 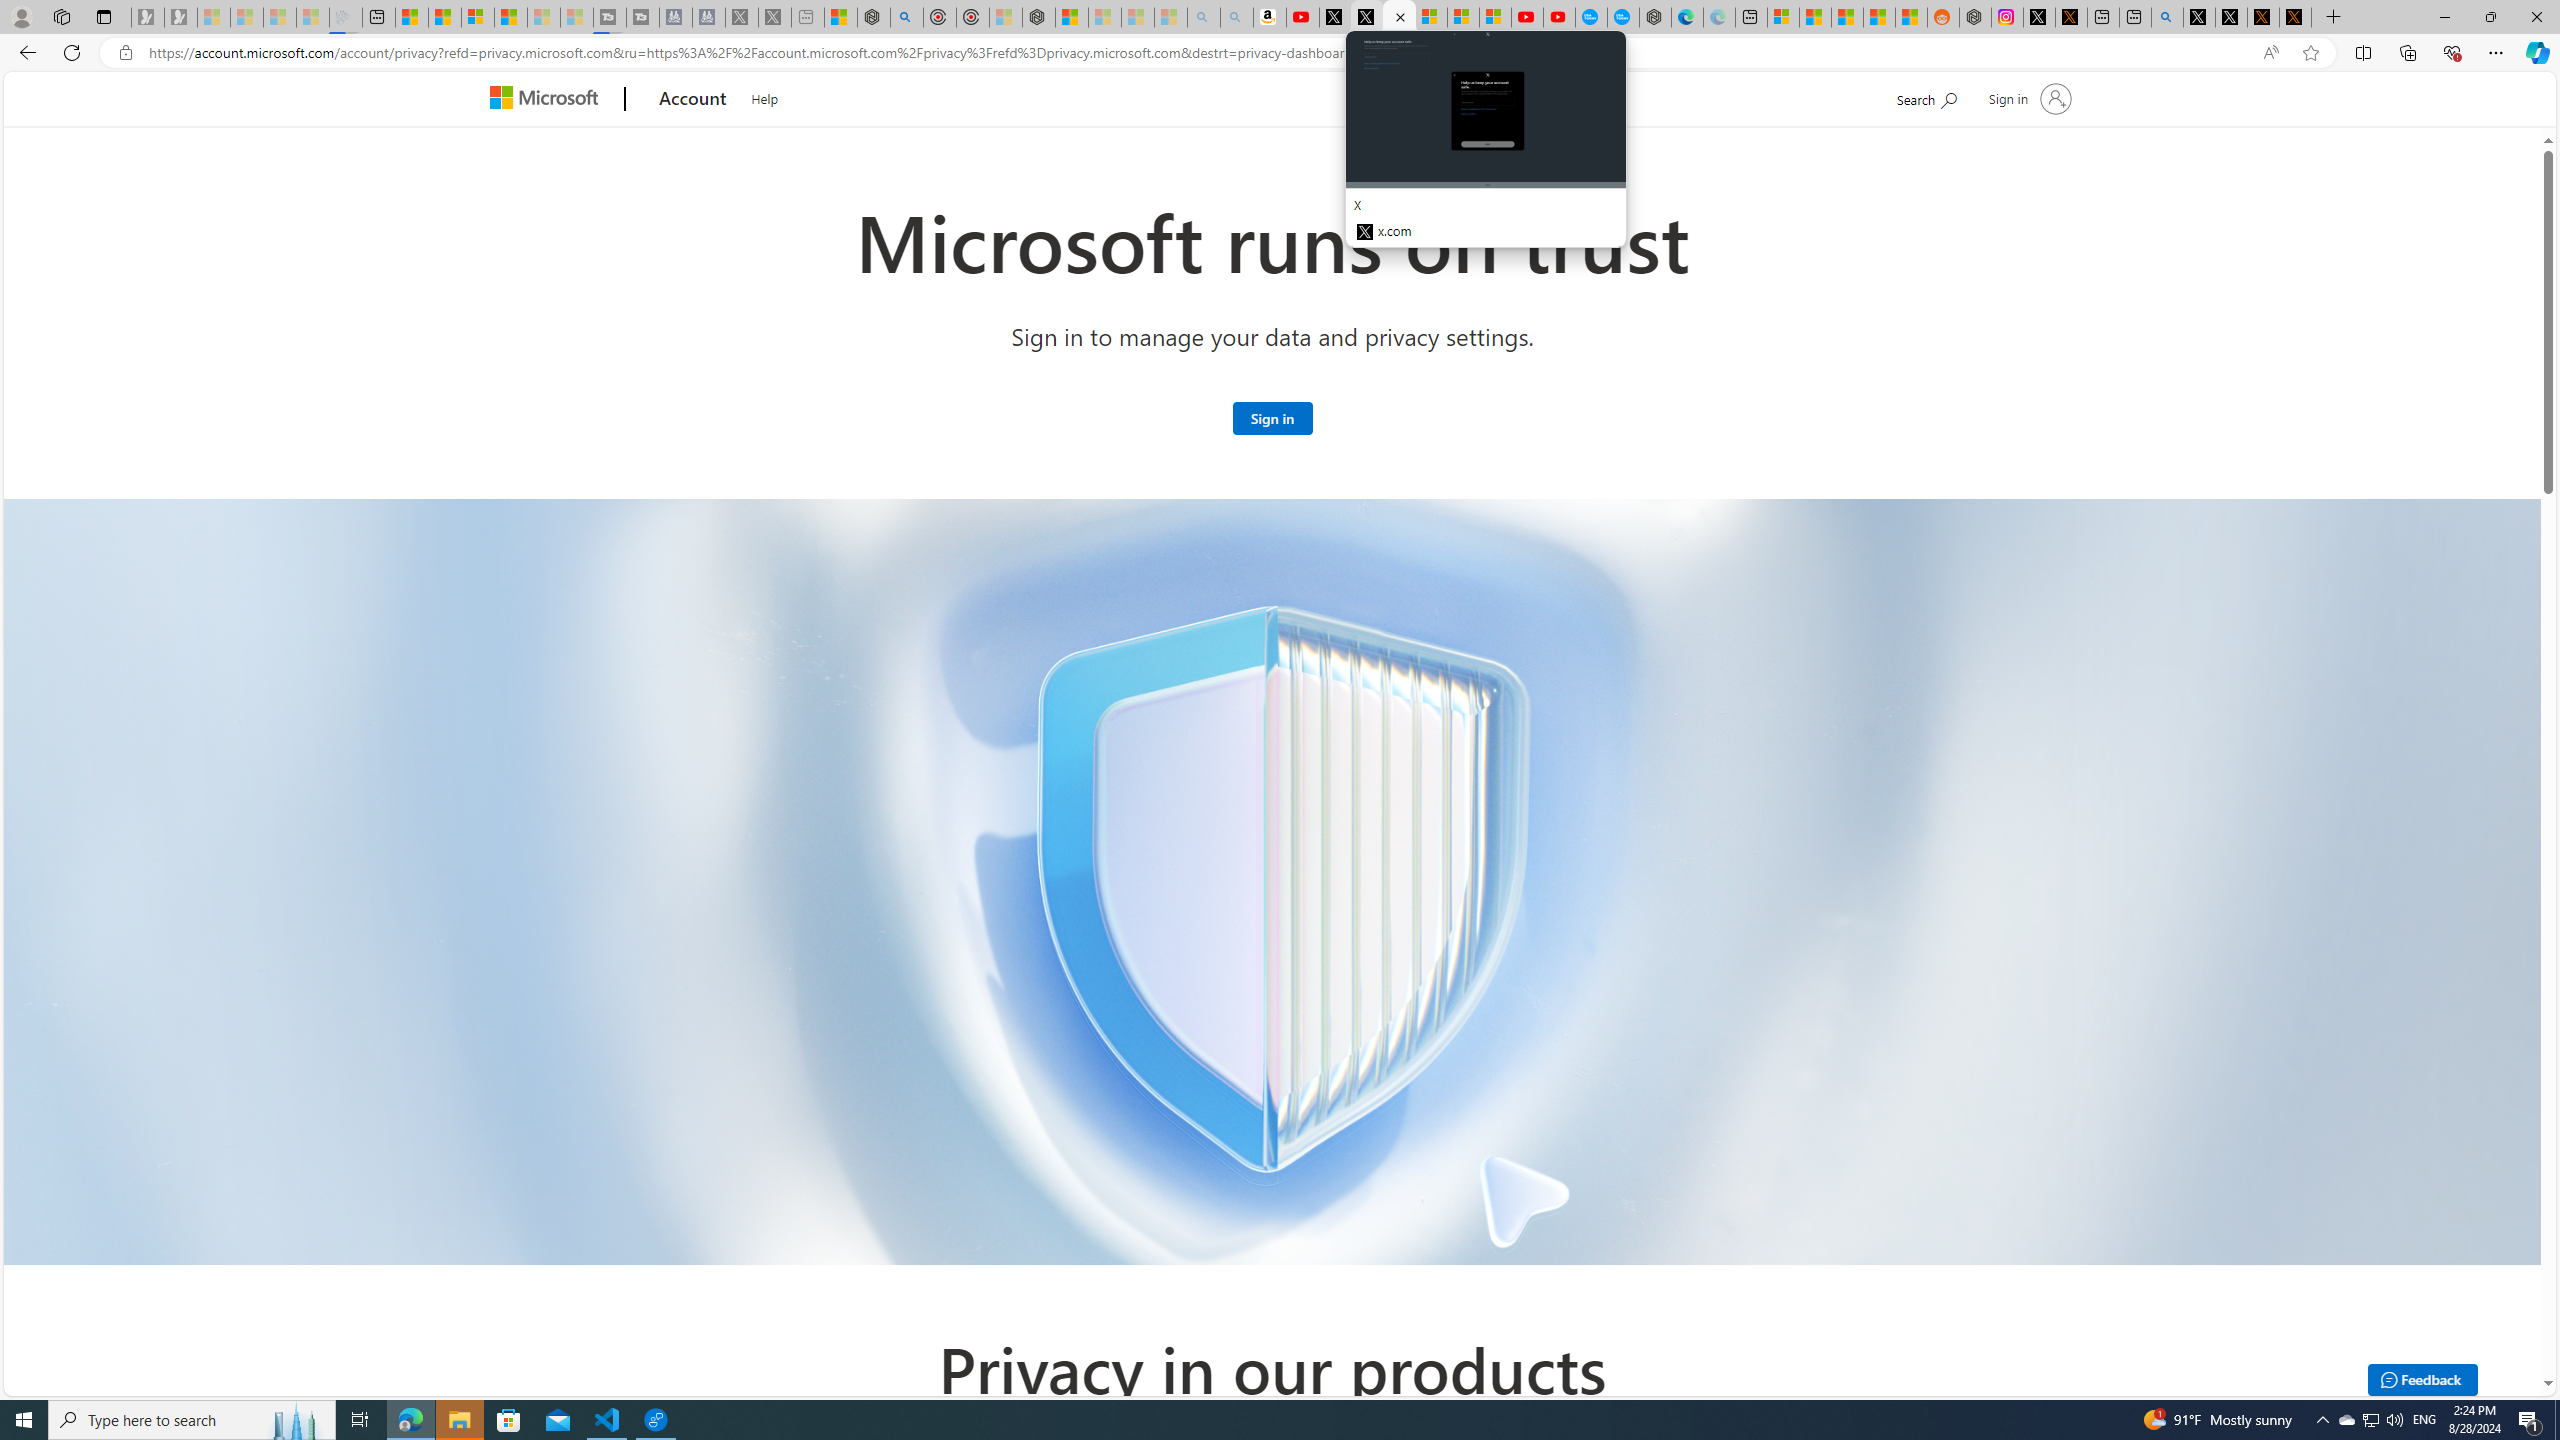 I want to click on Search Microsoft.com, so click(x=1926, y=96).